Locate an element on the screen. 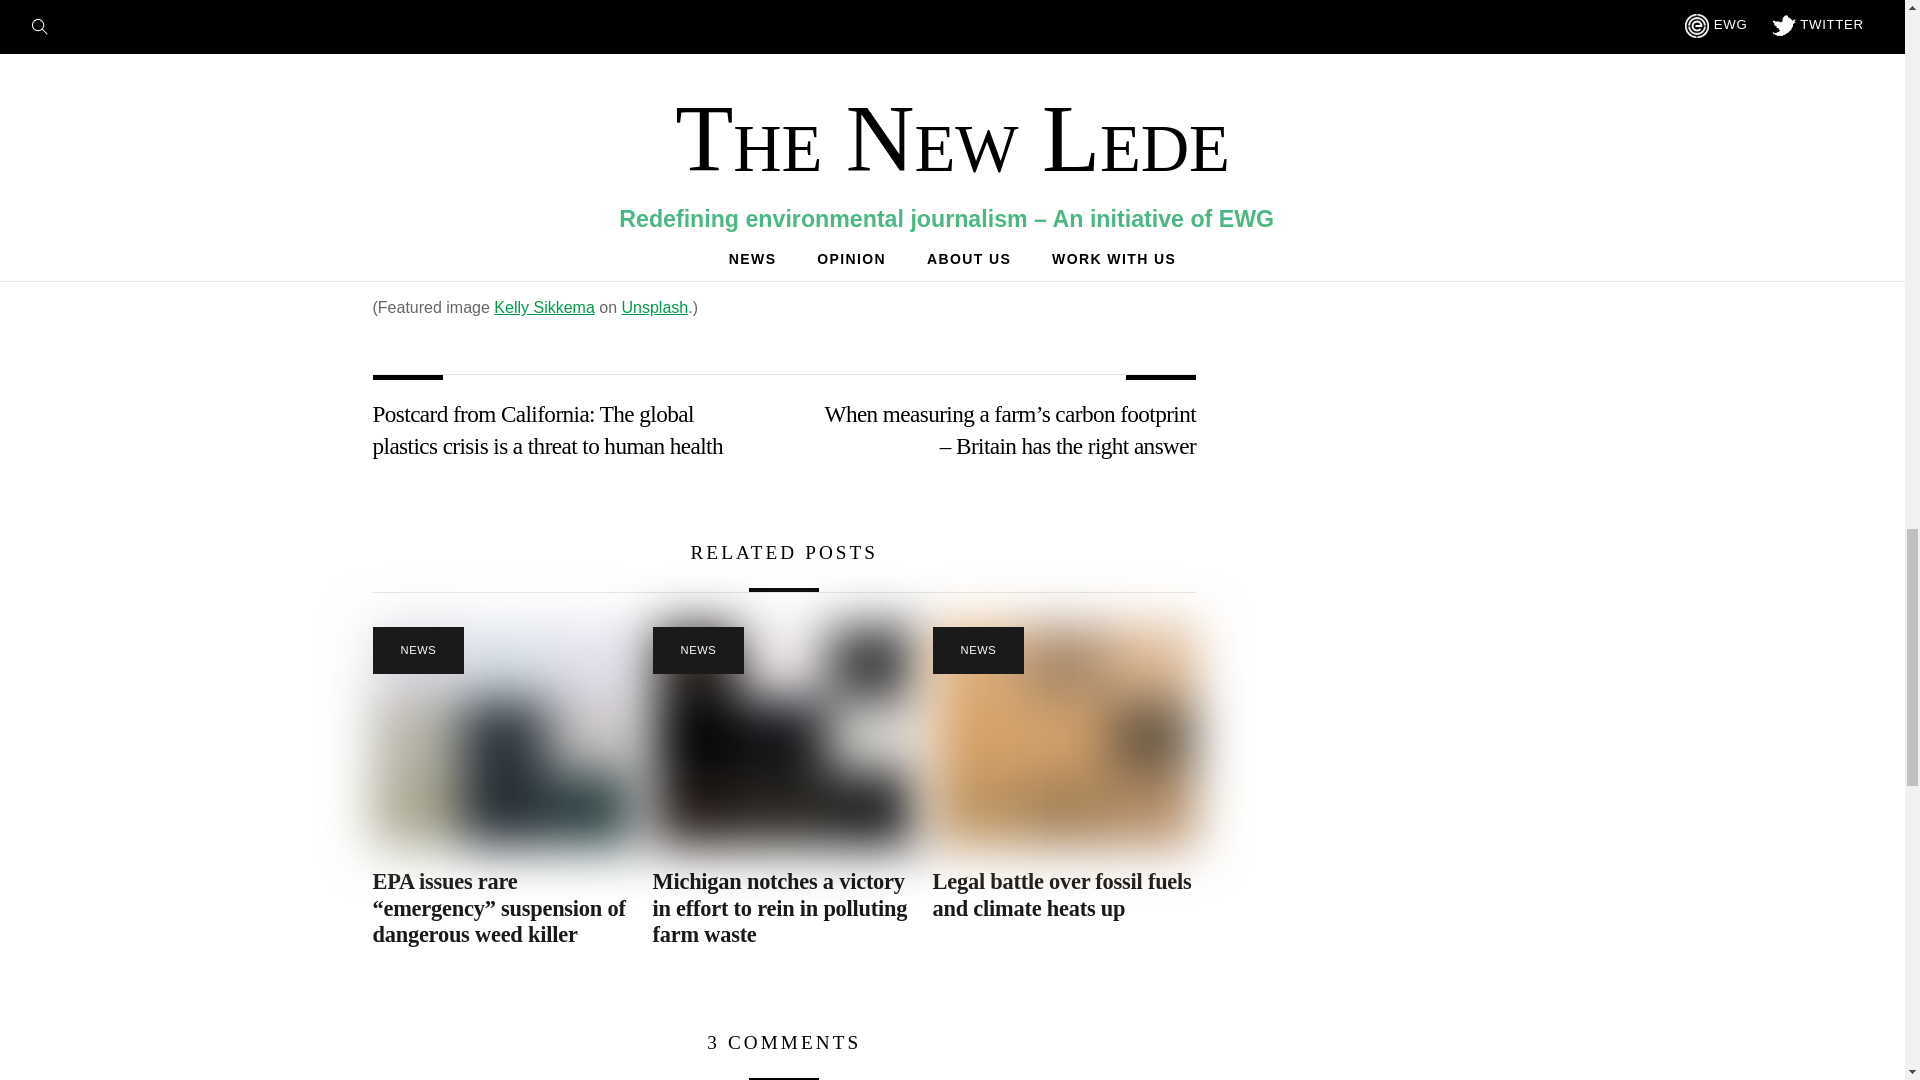 The width and height of the screenshot is (1920, 1080). NEWS is located at coordinates (979, 650).